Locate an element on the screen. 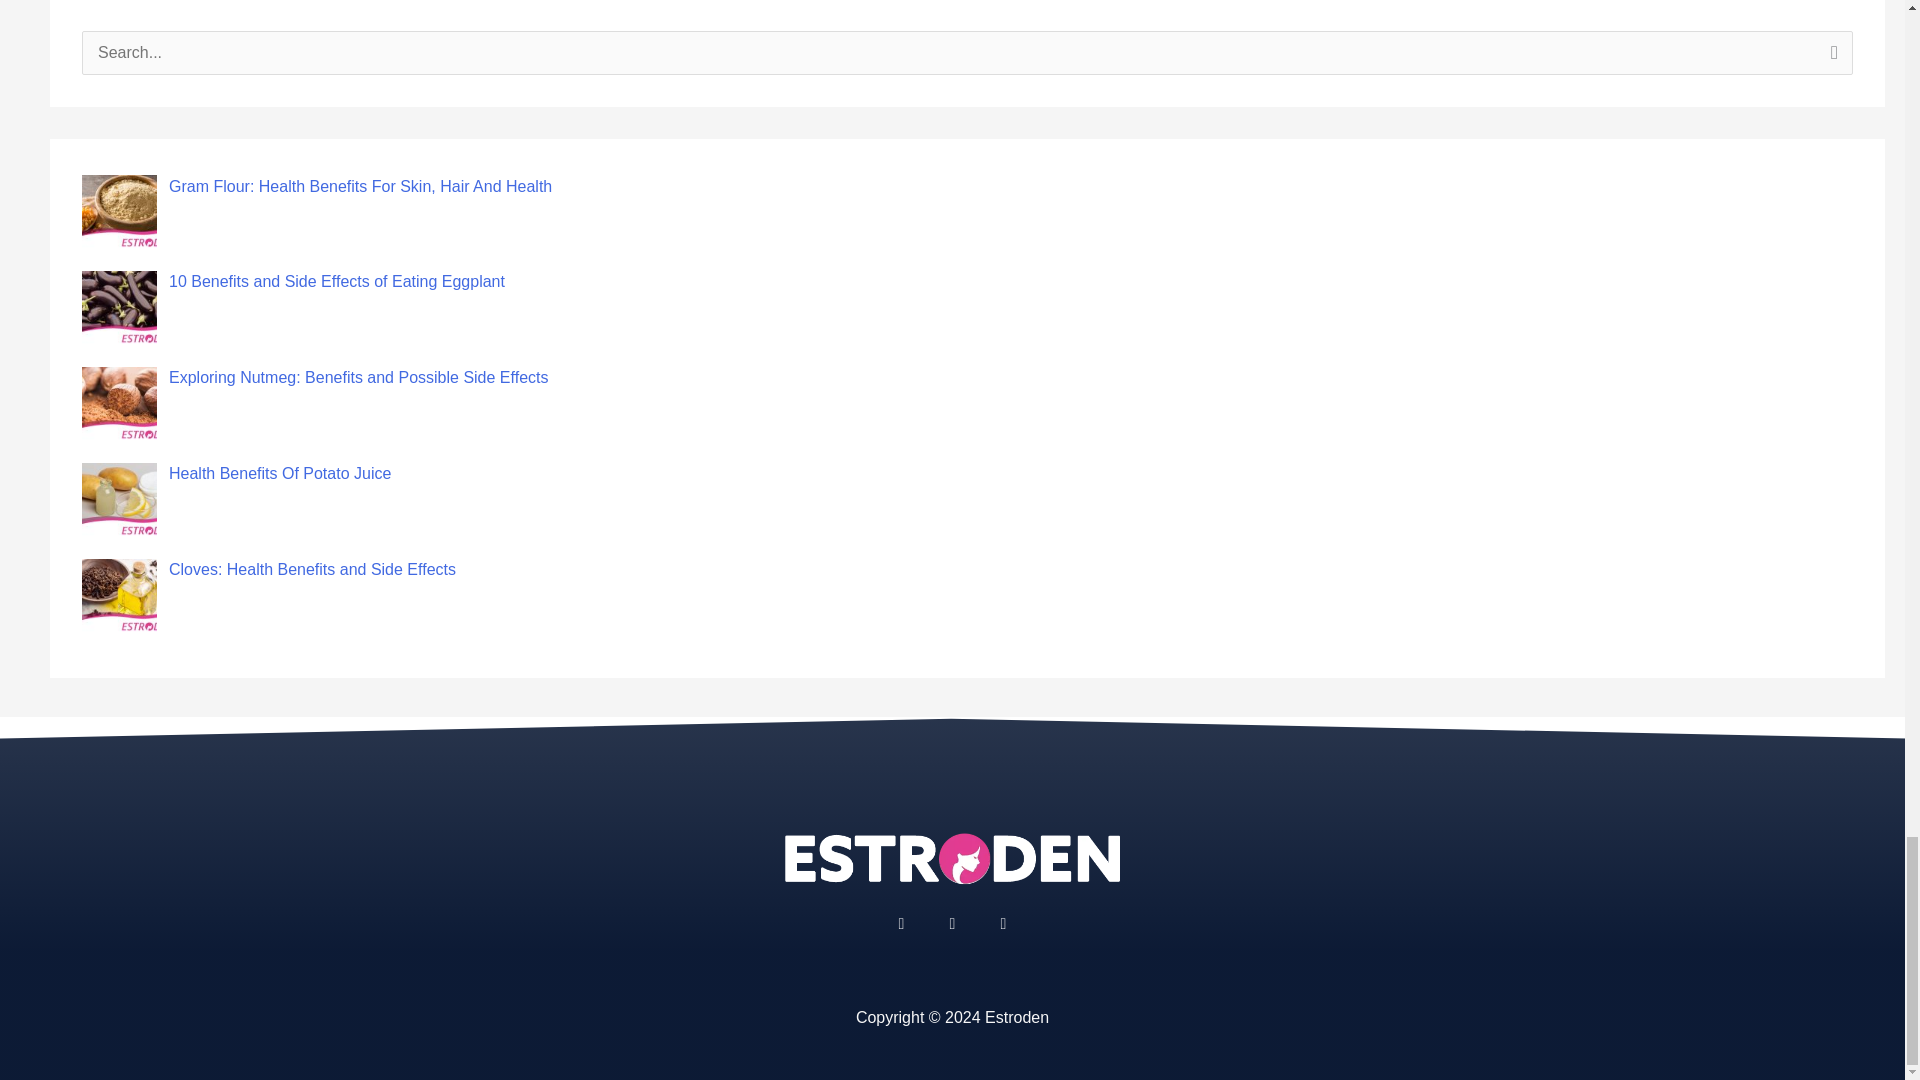 This screenshot has width=1920, height=1080. Pinterest is located at coordinates (1002, 924).